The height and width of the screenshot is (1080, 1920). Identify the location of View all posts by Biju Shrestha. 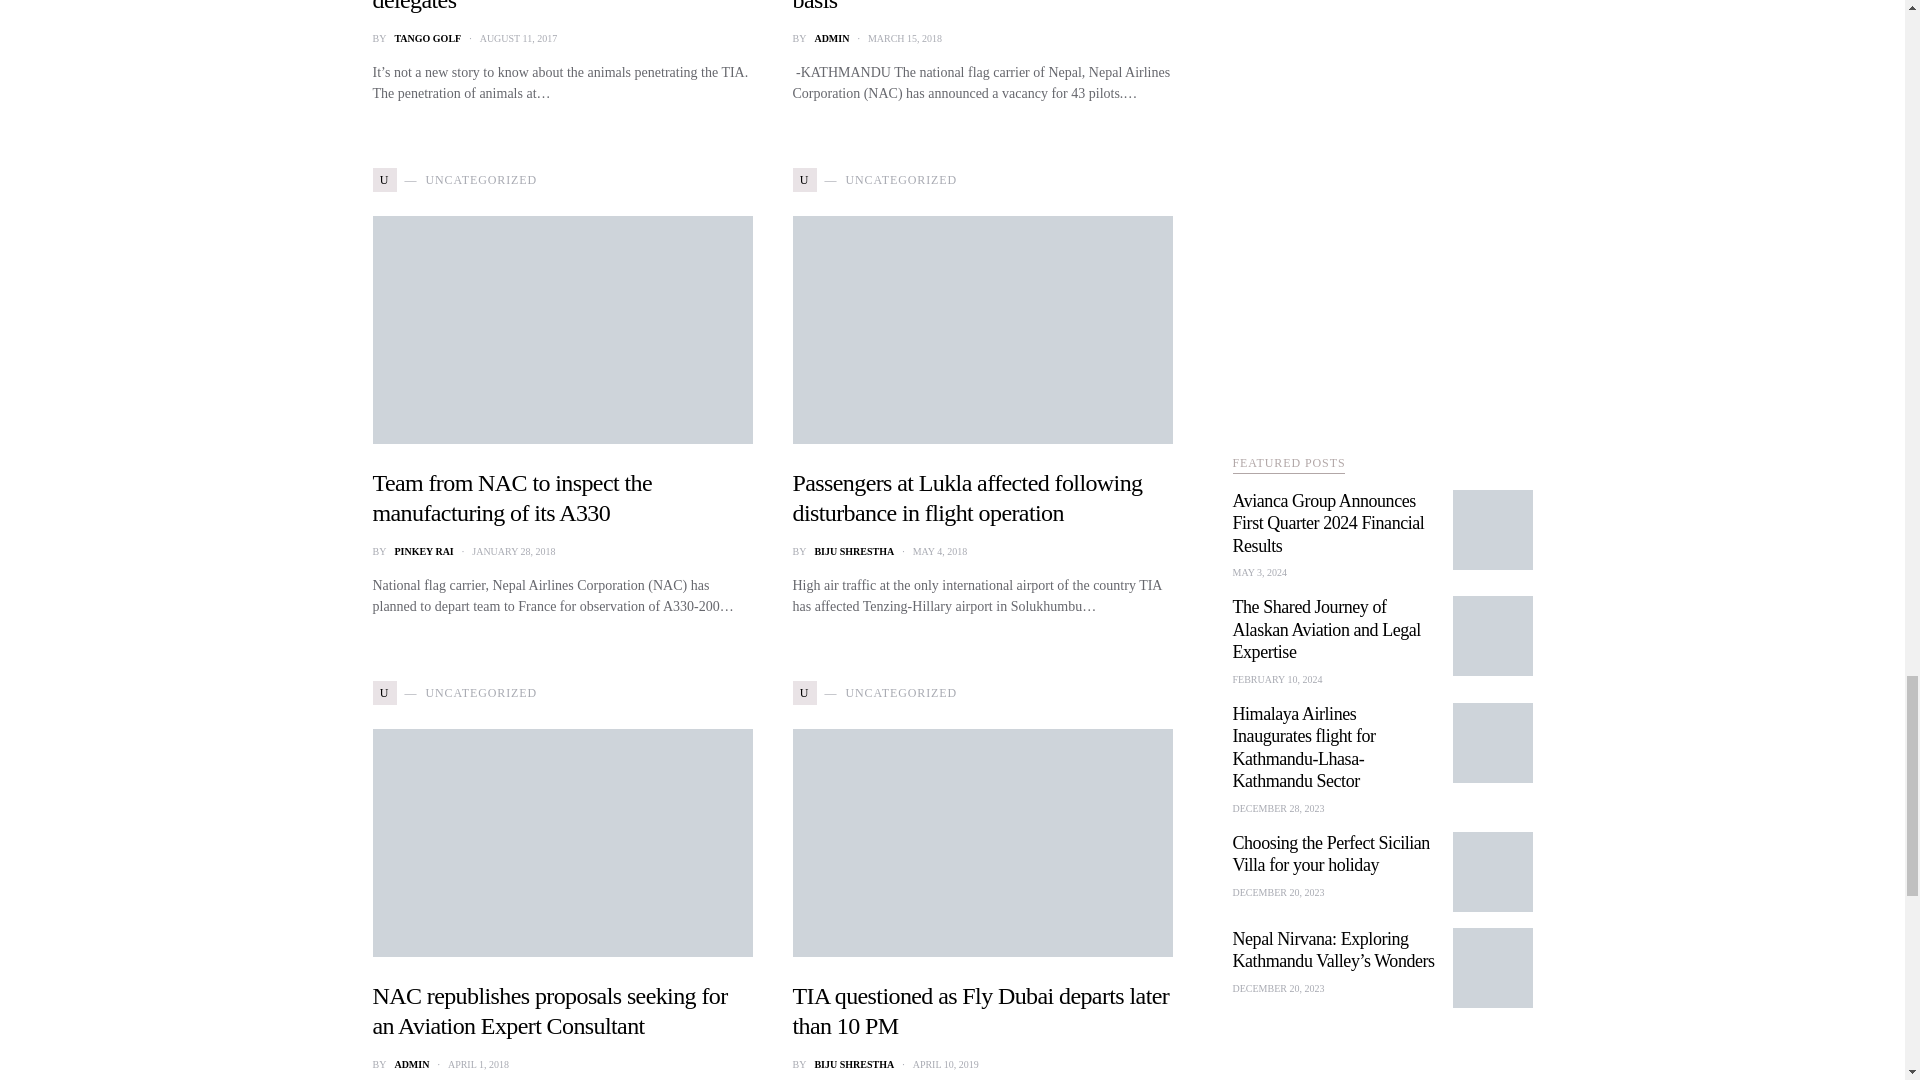
(854, 552).